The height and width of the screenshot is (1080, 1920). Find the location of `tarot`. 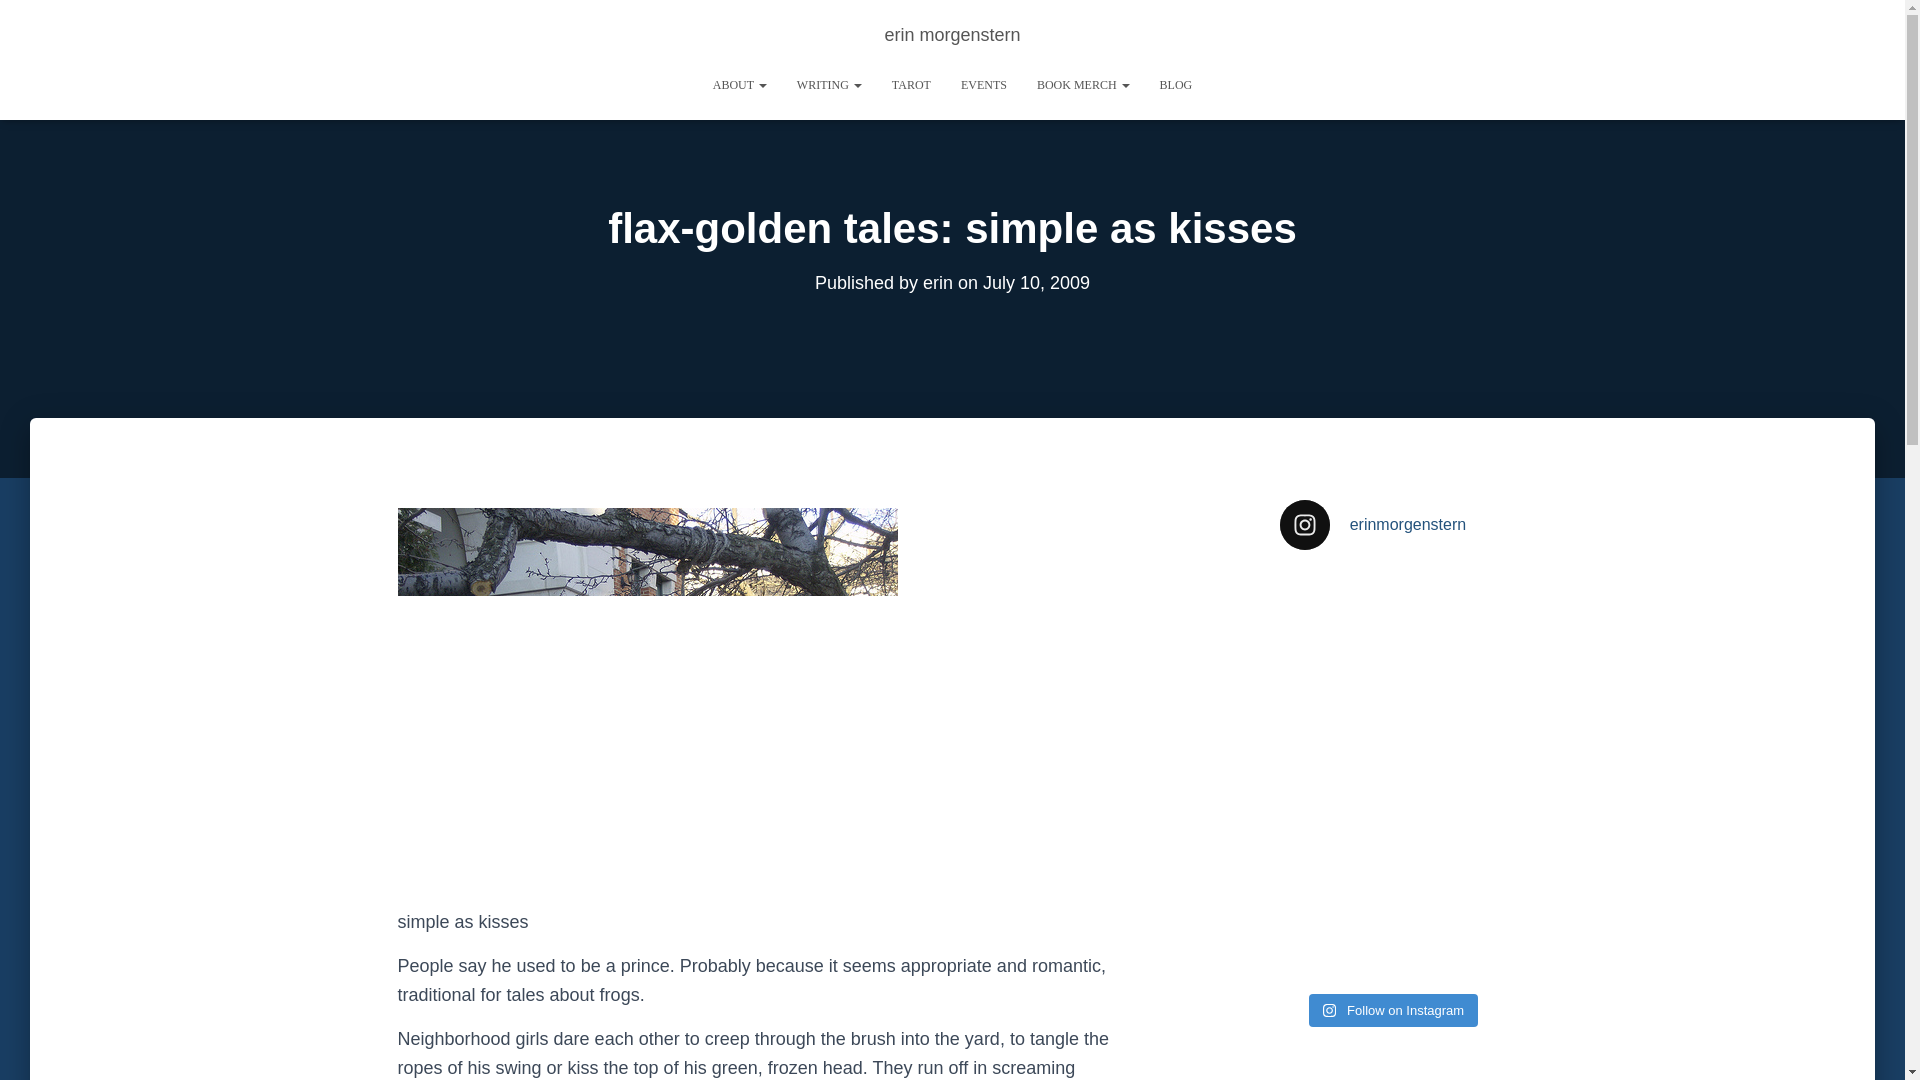

tarot is located at coordinates (912, 85).